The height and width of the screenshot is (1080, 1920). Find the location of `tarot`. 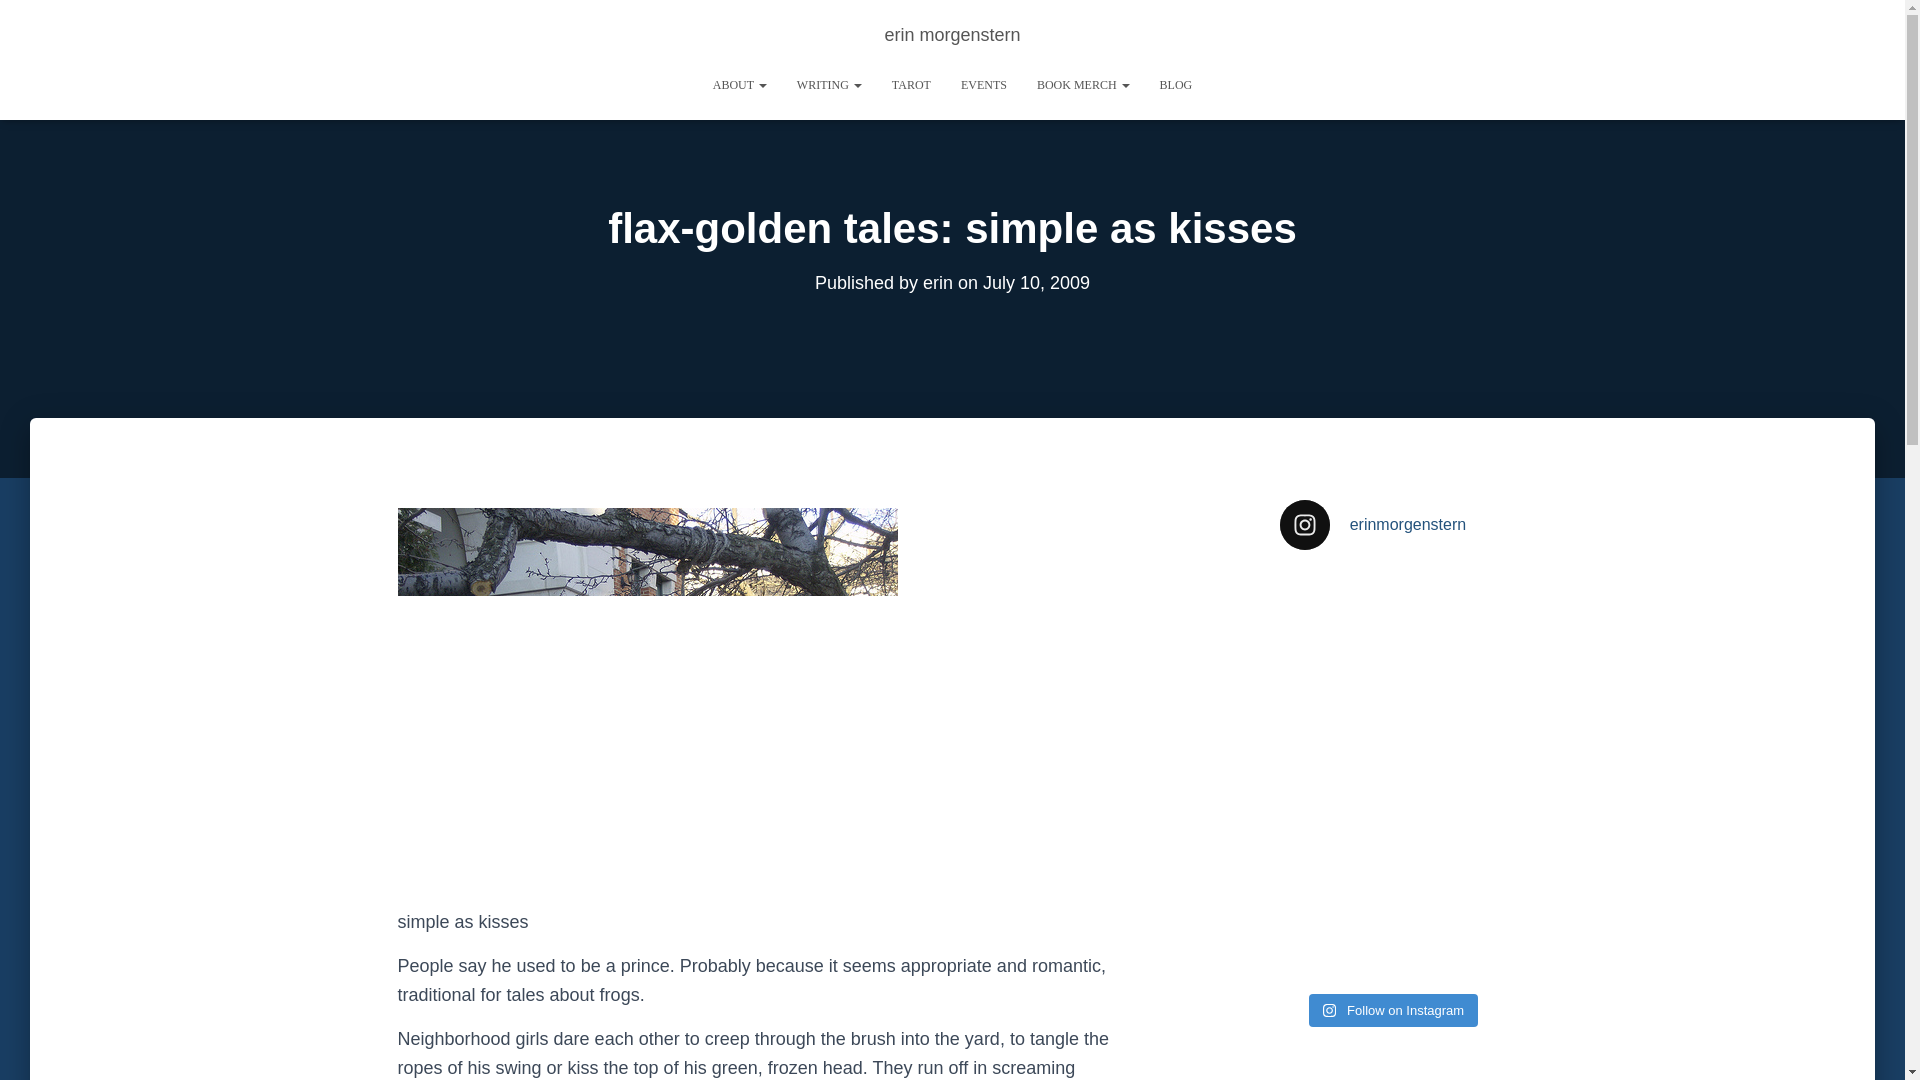

tarot is located at coordinates (912, 85).